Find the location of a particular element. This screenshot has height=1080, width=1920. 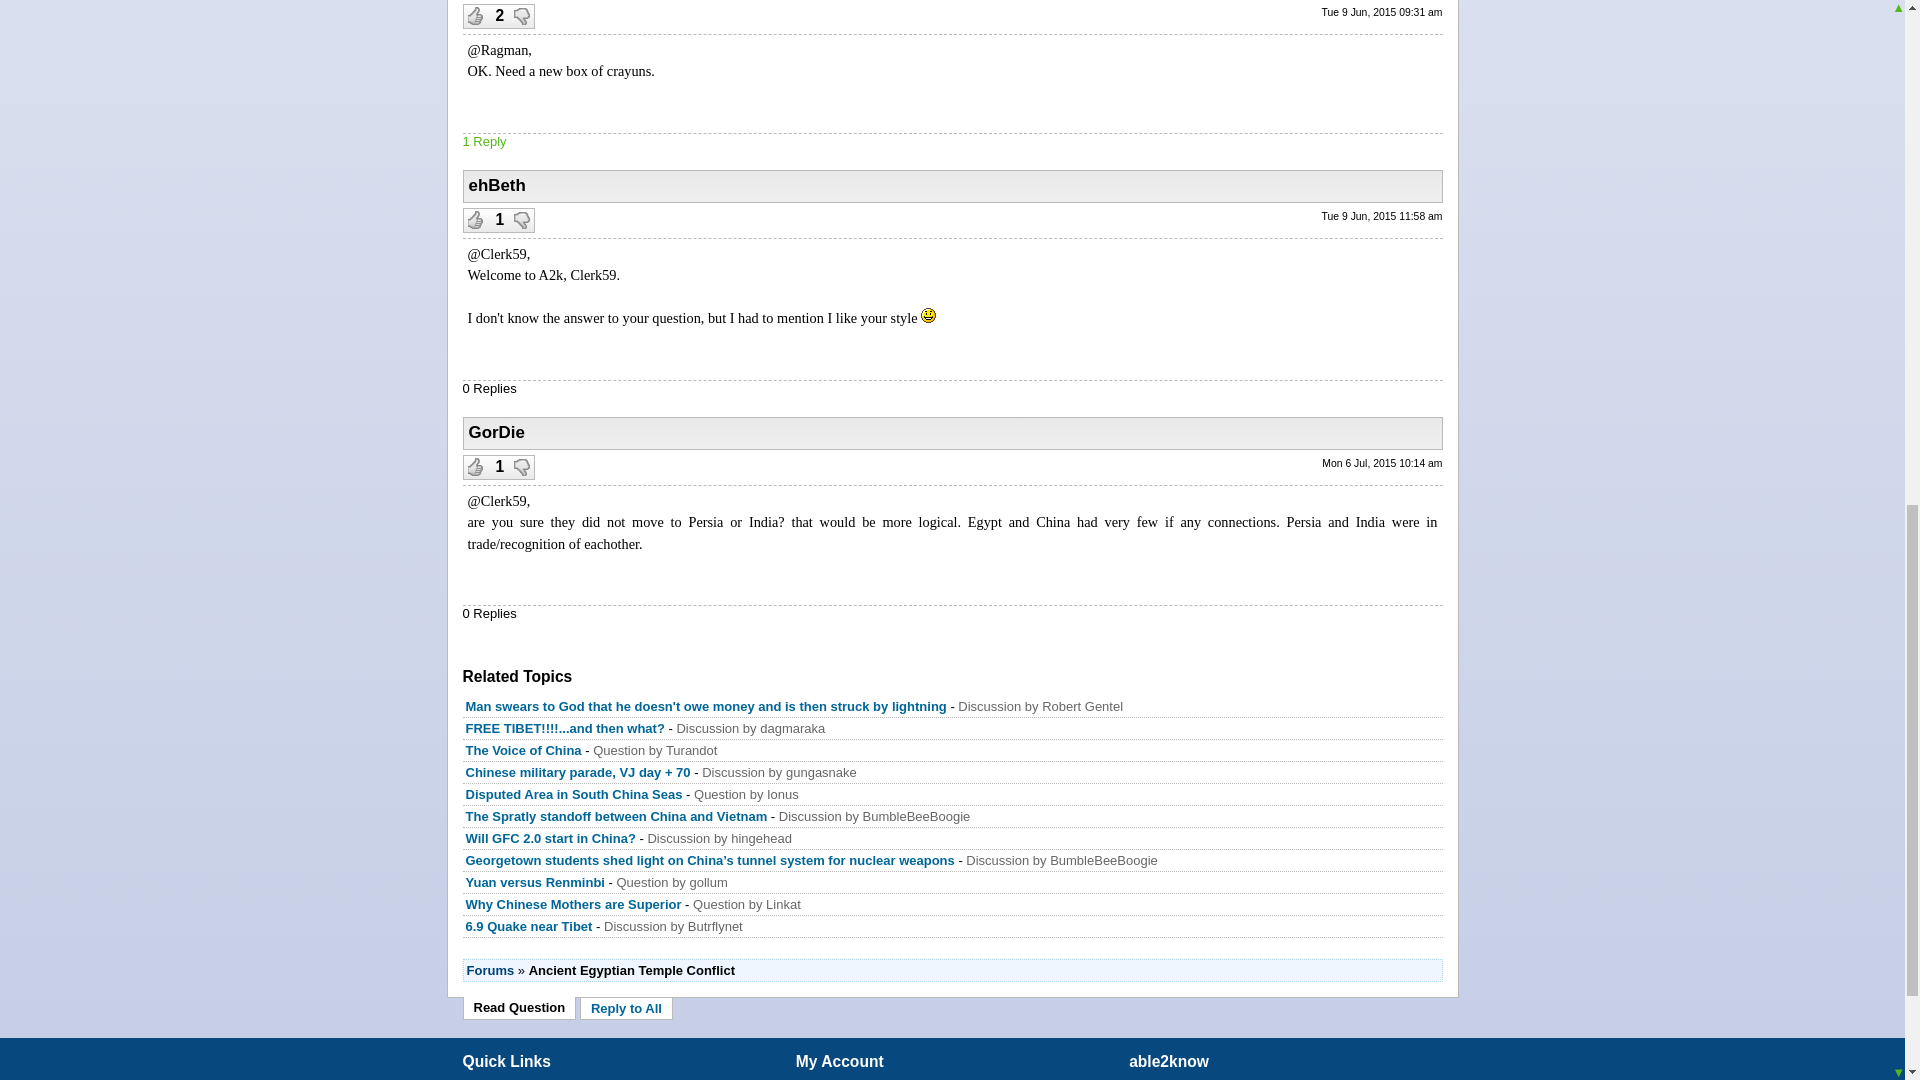

Will GFC 2.0 start in China? is located at coordinates (550, 838).